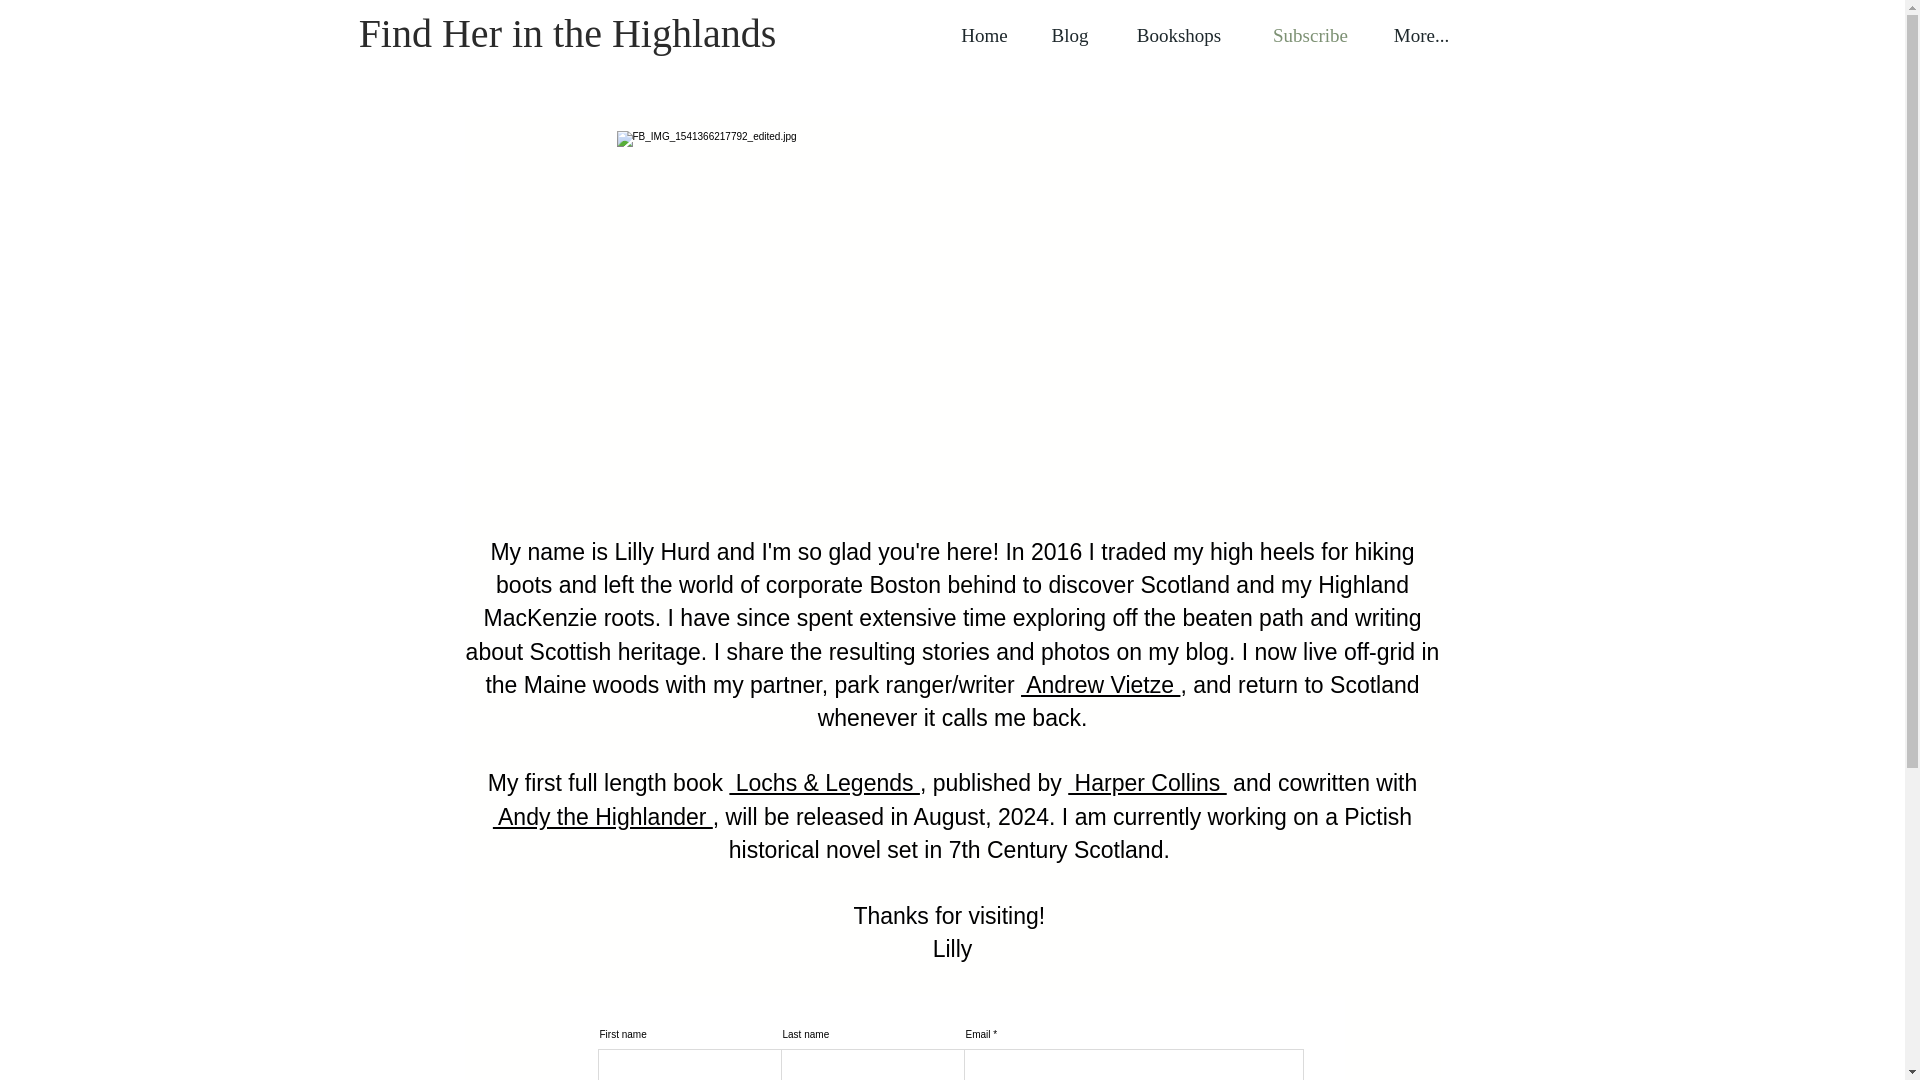  What do you see at coordinates (1310, 36) in the screenshot?
I see `Subscribe` at bounding box center [1310, 36].